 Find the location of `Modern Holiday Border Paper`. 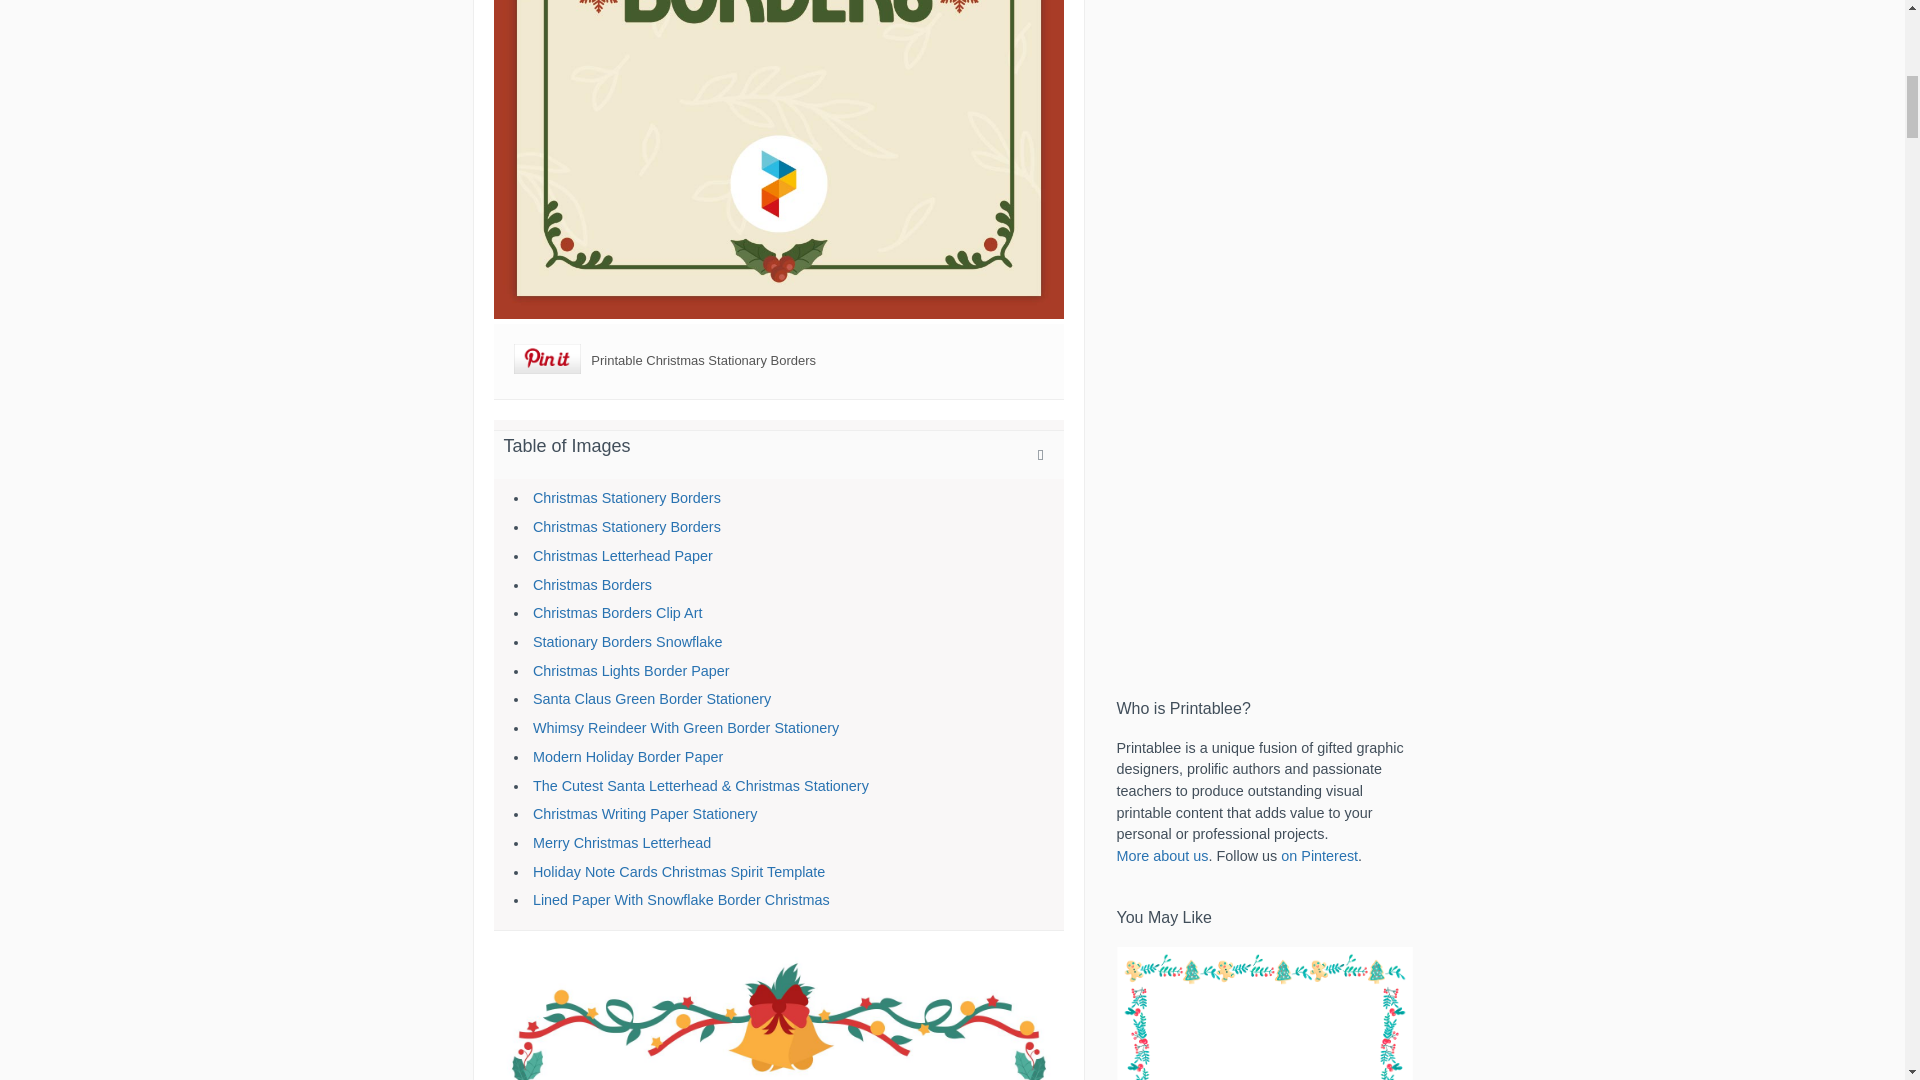

Modern Holiday Border Paper is located at coordinates (628, 756).